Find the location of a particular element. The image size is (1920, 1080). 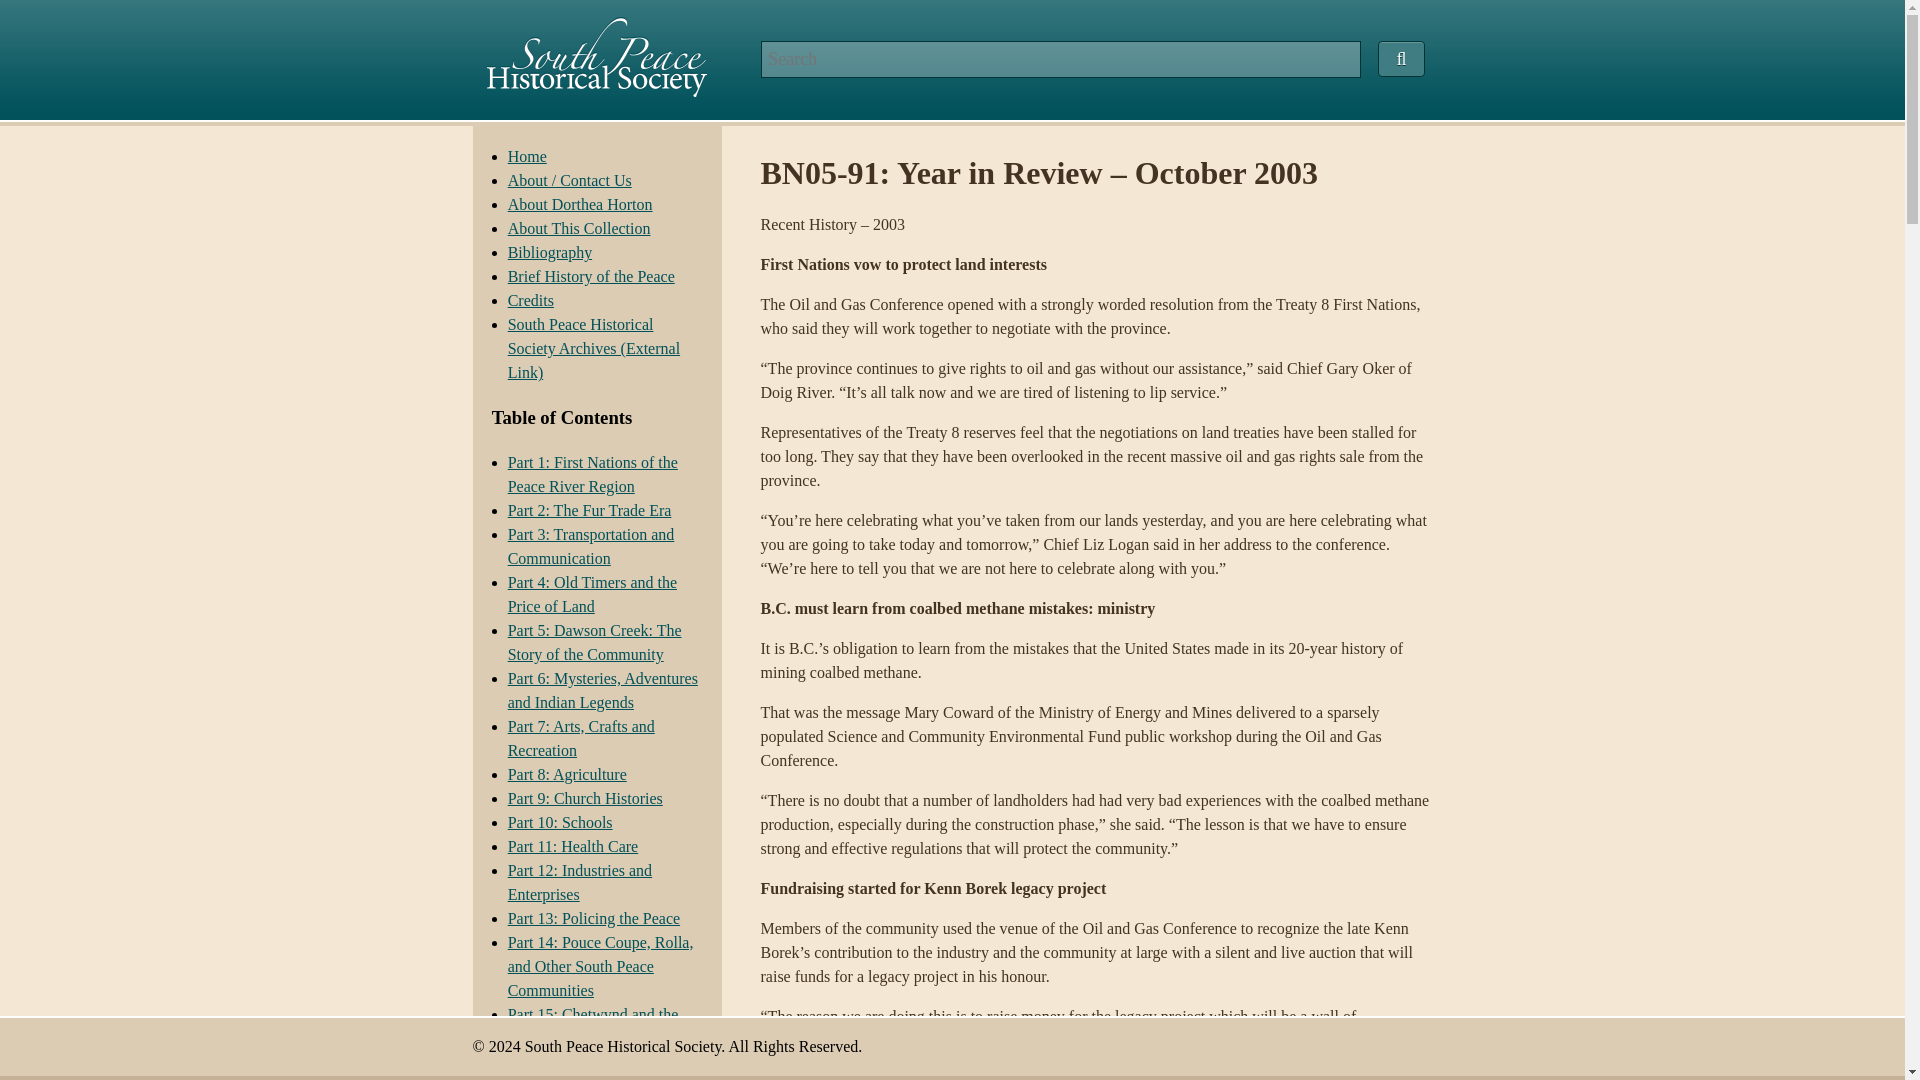

Part 3: Transportation and Communication is located at coordinates (592, 546).